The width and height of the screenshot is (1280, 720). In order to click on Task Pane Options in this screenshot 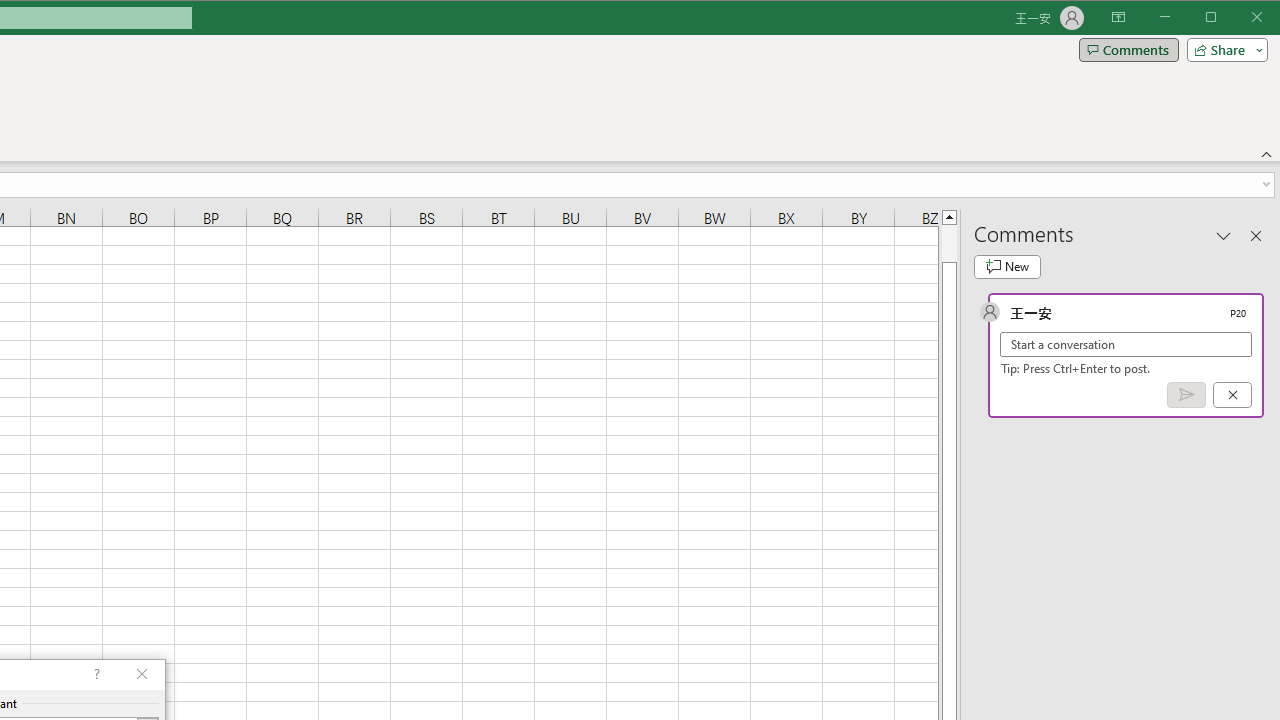, I will do `click(1224, 235)`.